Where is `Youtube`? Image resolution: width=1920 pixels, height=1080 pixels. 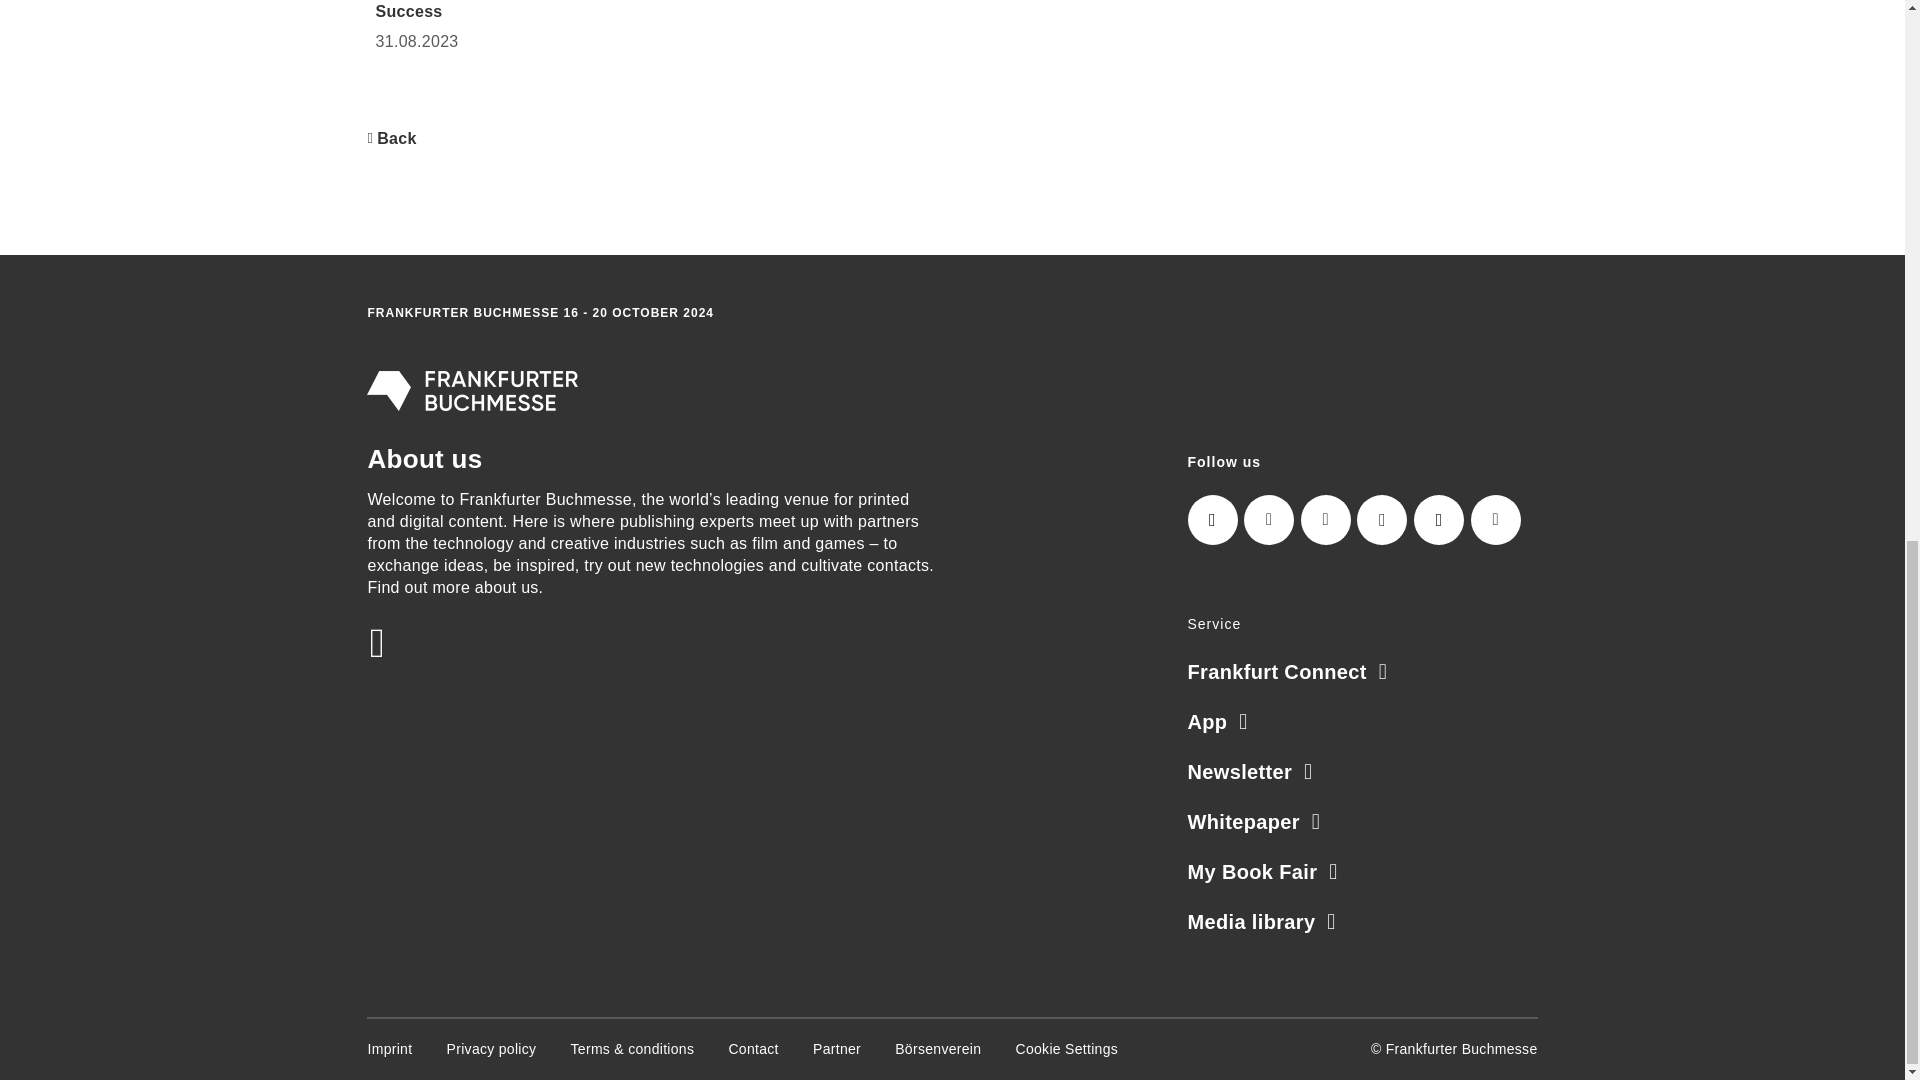
Youtube is located at coordinates (1495, 520).